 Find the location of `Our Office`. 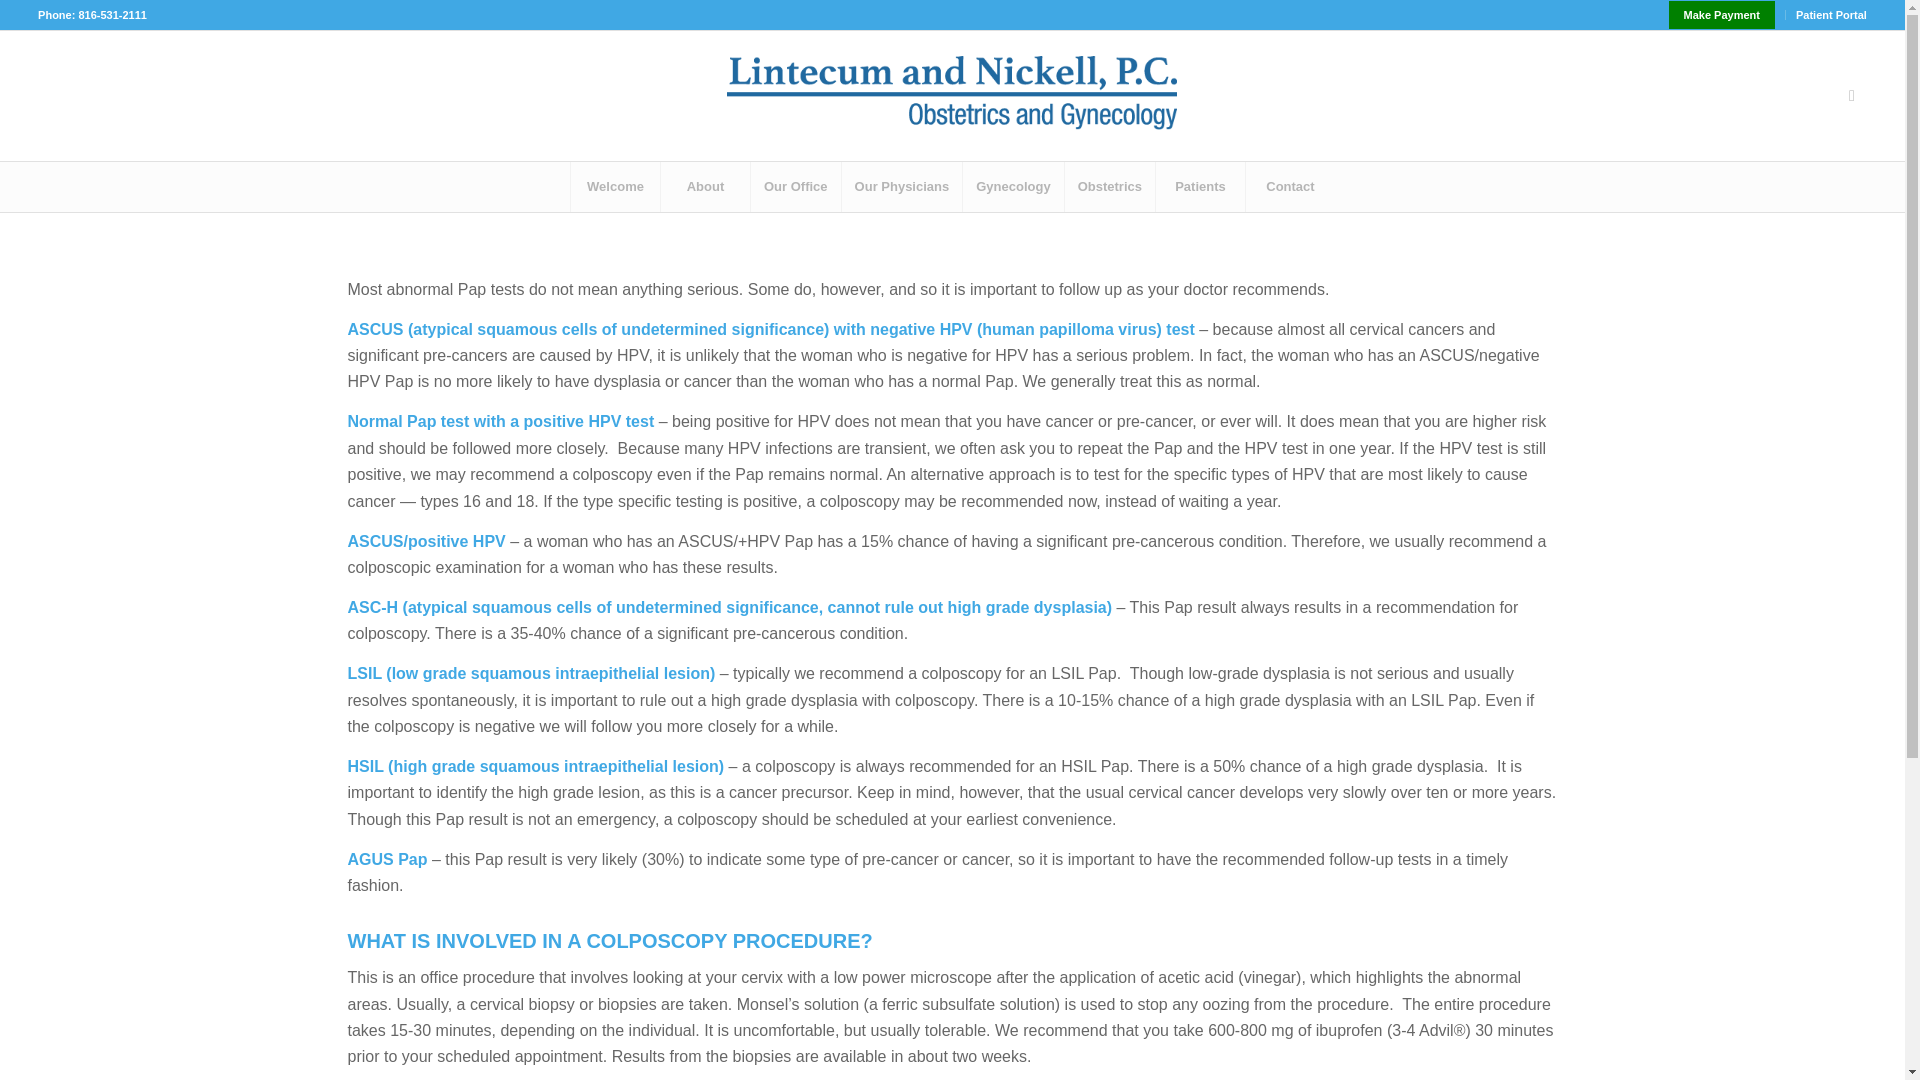

Our Office is located at coordinates (795, 186).